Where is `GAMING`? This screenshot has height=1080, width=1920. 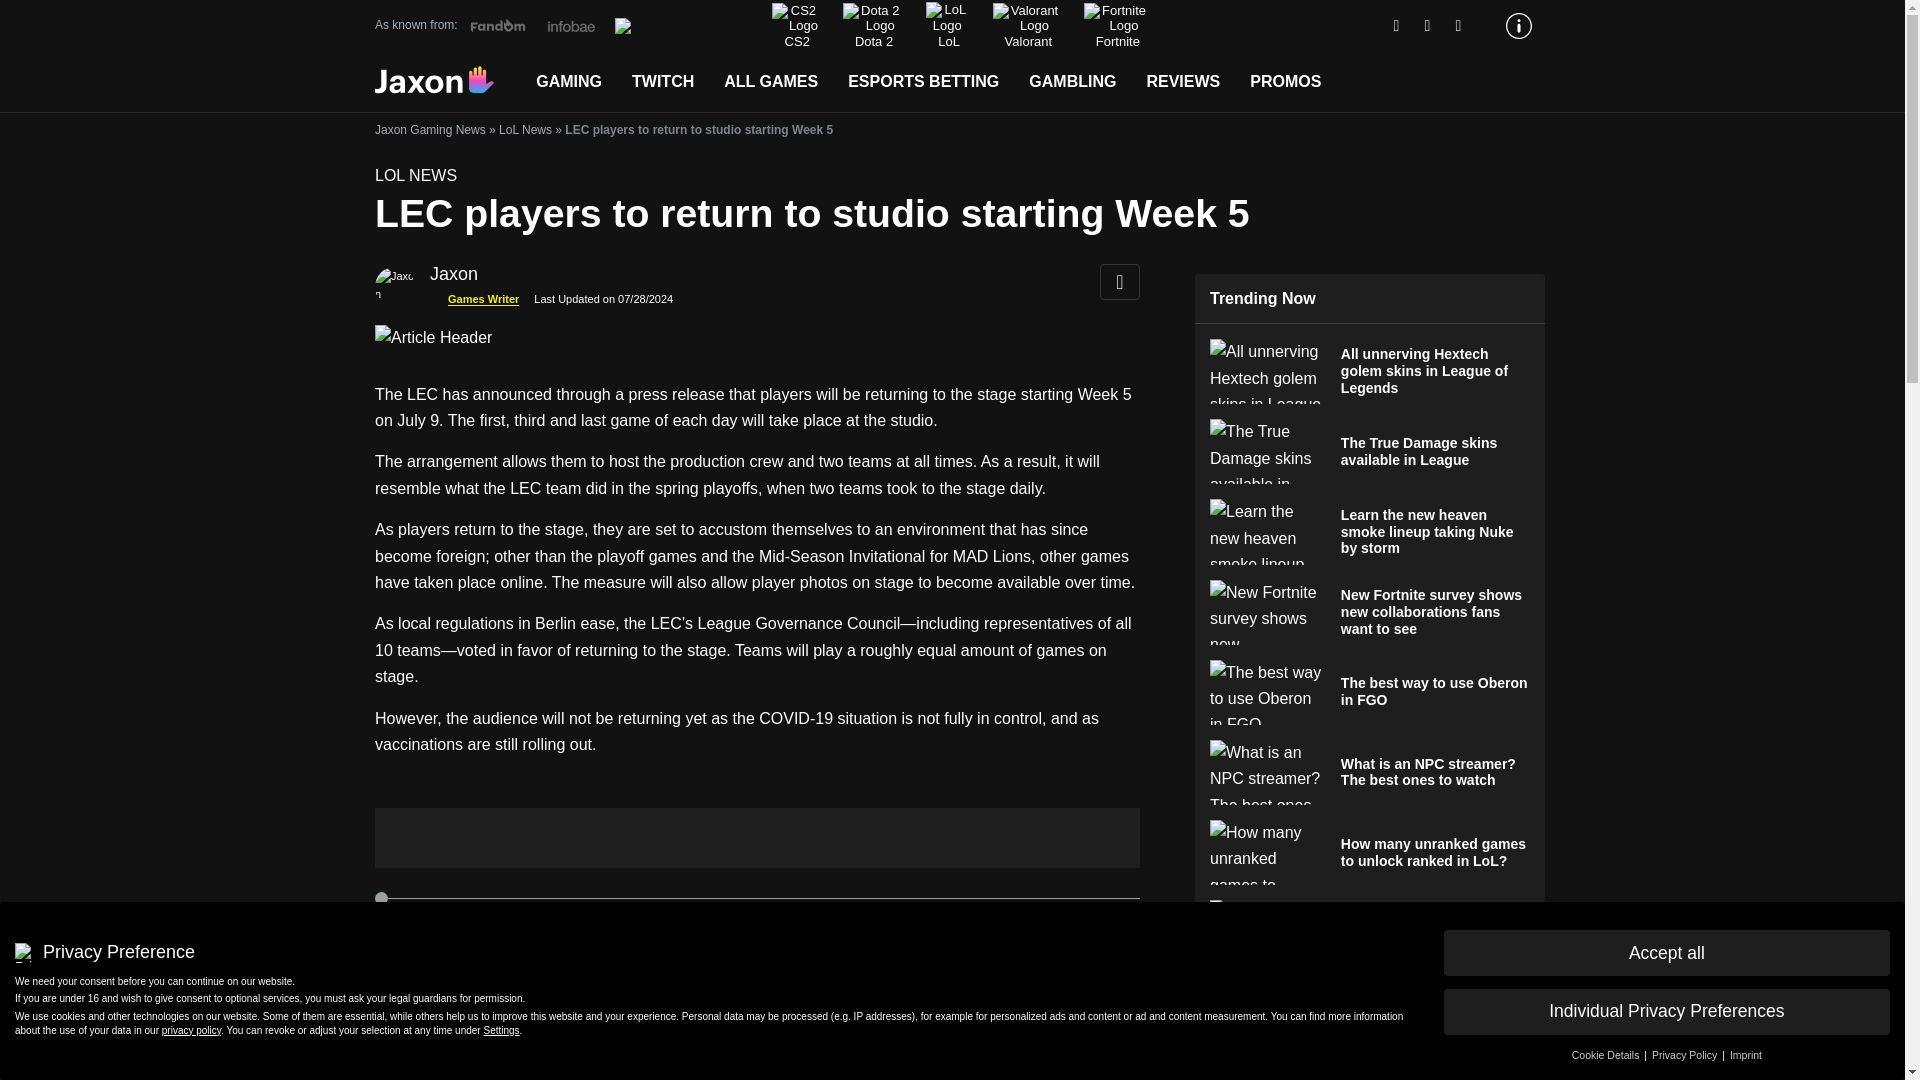 GAMING is located at coordinates (568, 82).